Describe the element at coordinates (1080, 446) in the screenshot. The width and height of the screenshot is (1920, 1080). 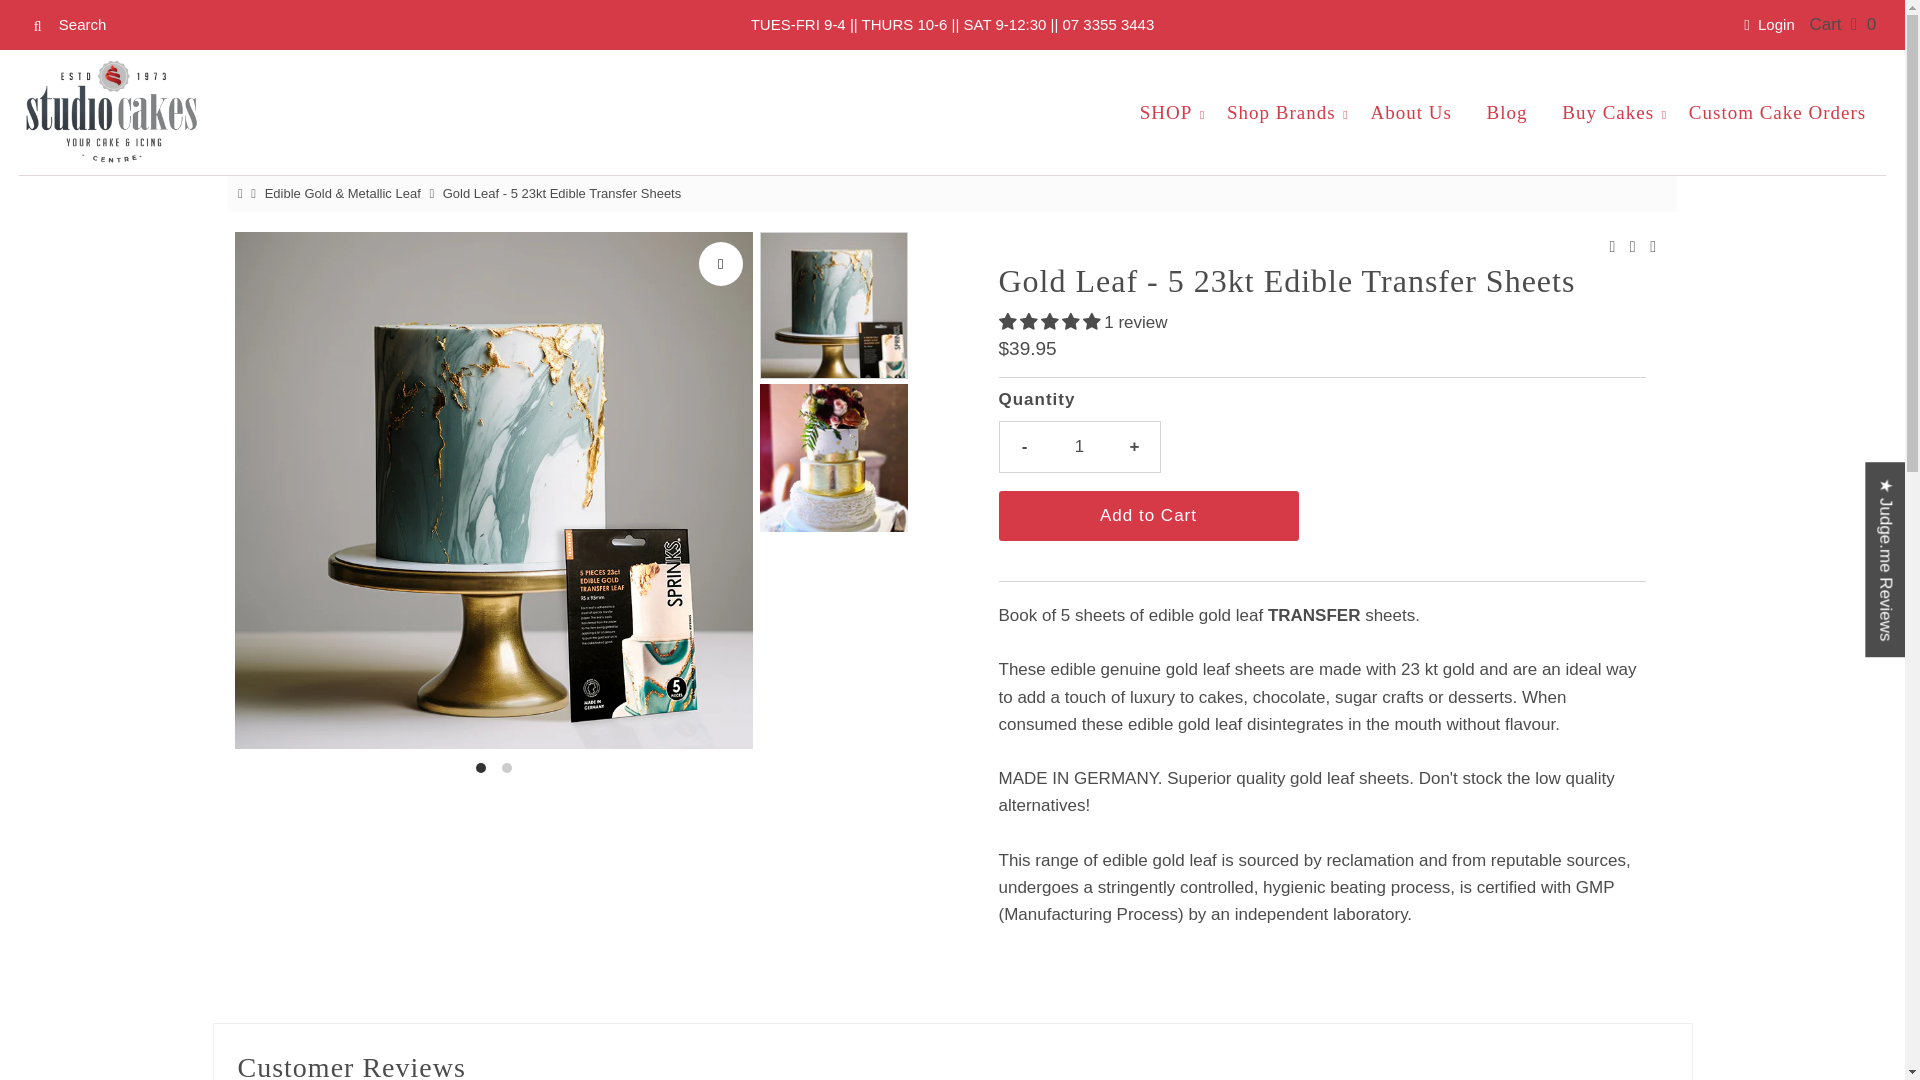
I see `1` at that location.